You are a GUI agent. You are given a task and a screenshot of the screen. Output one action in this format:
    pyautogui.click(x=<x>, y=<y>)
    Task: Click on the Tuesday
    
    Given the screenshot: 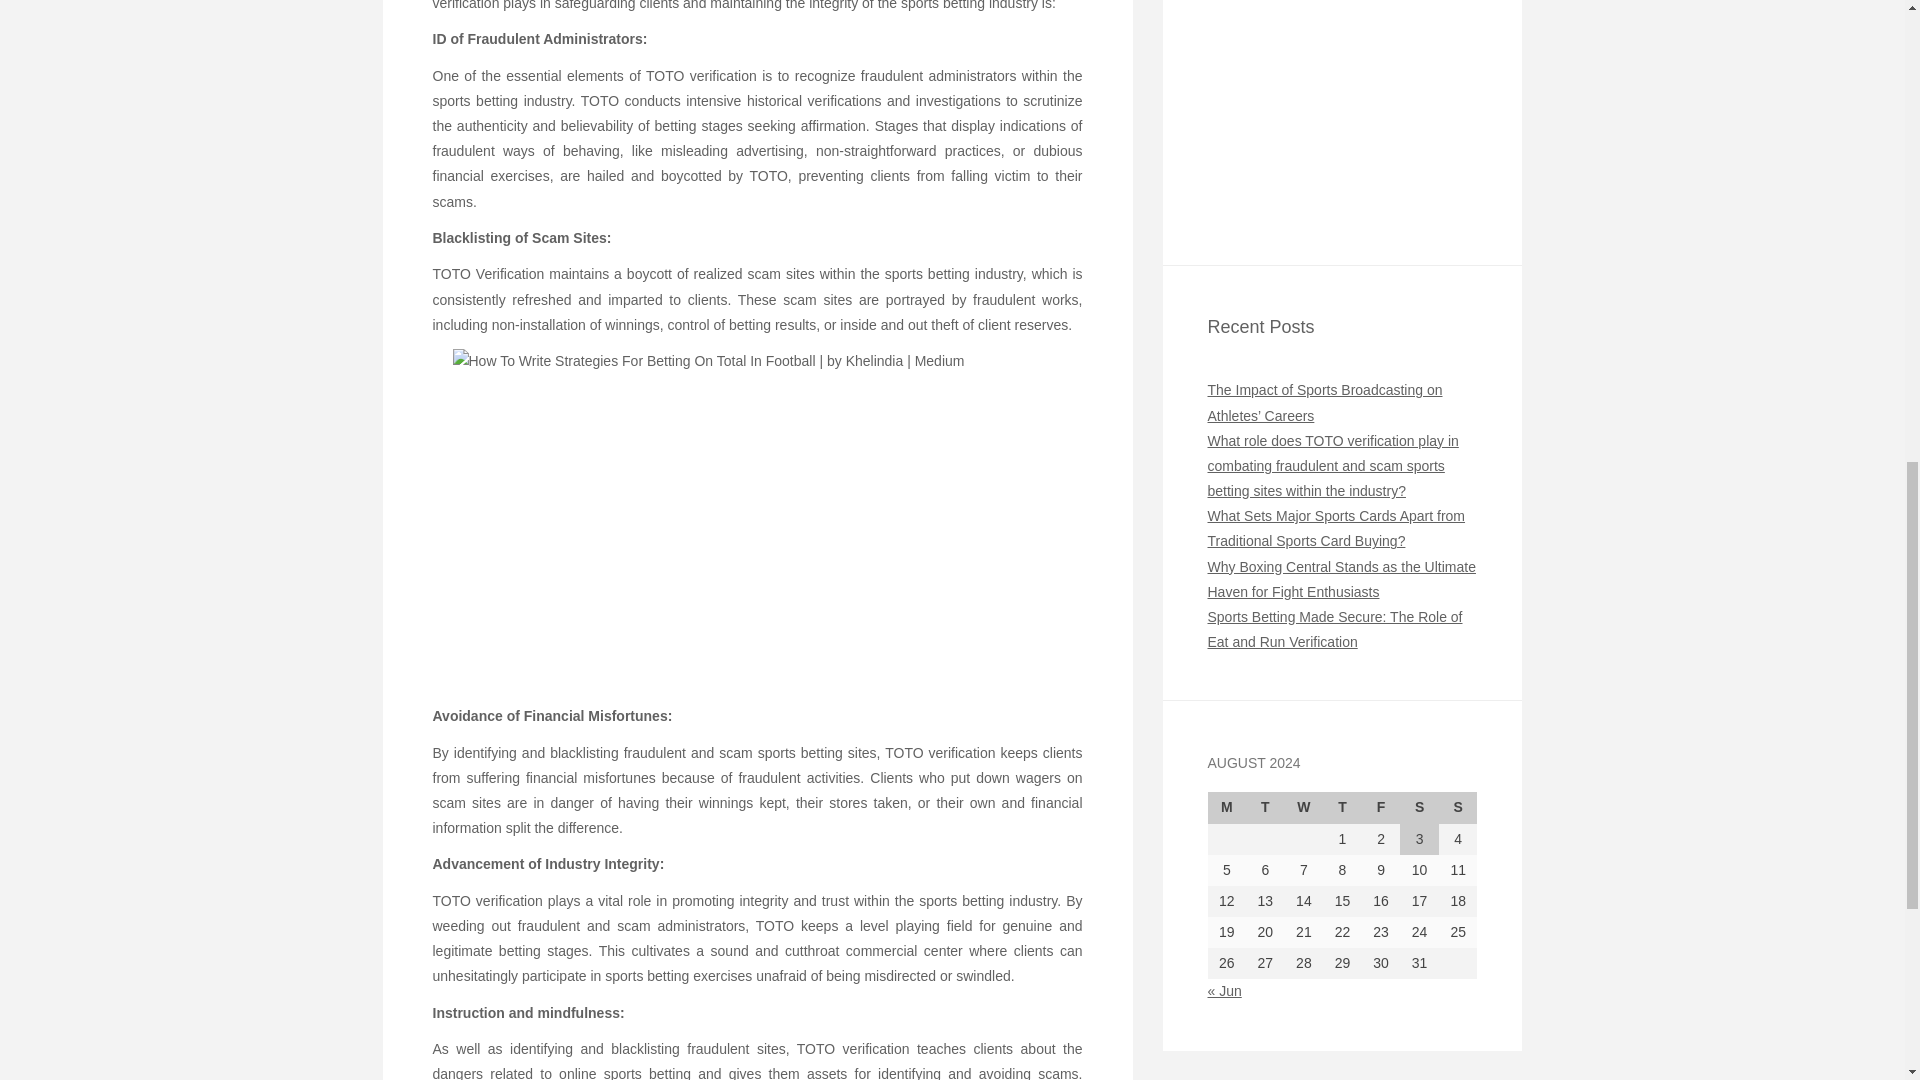 What is the action you would take?
    pyautogui.click(x=1265, y=806)
    